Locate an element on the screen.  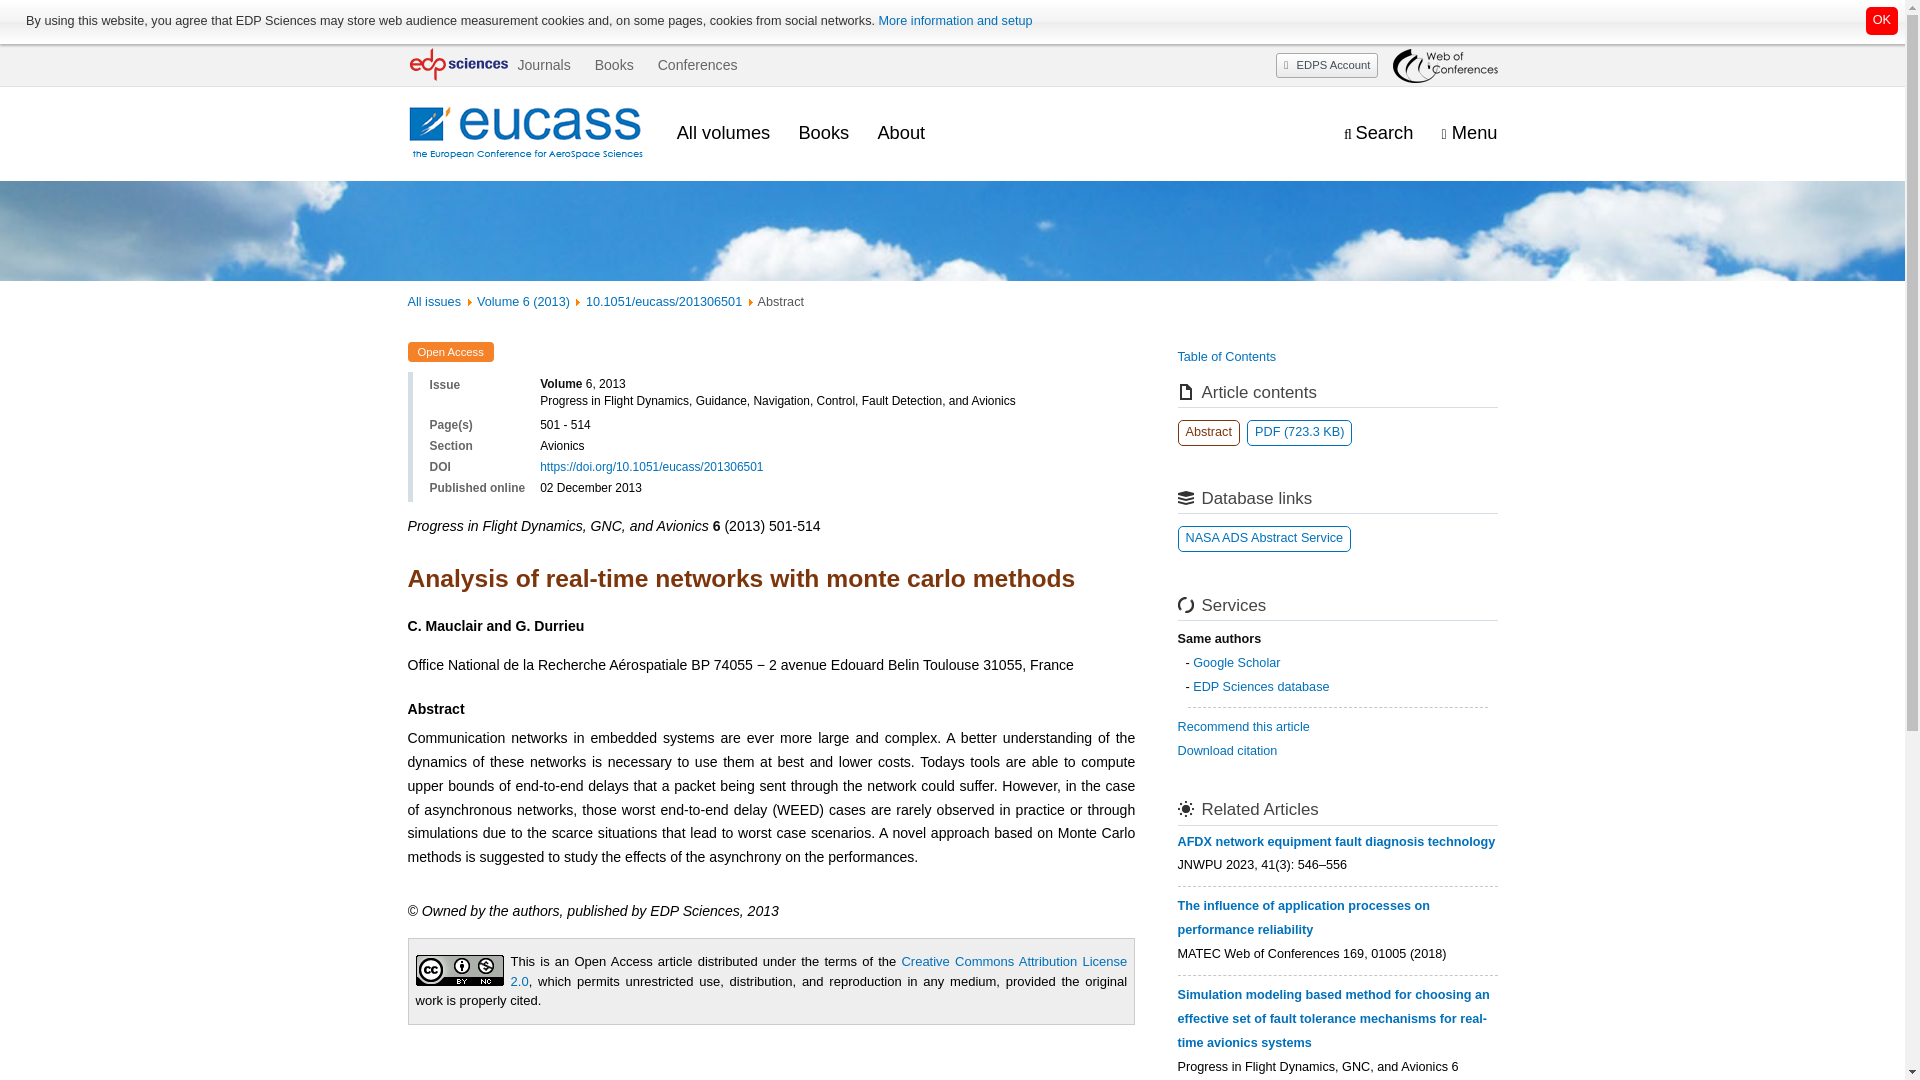
Books is located at coordinates (614, 65).